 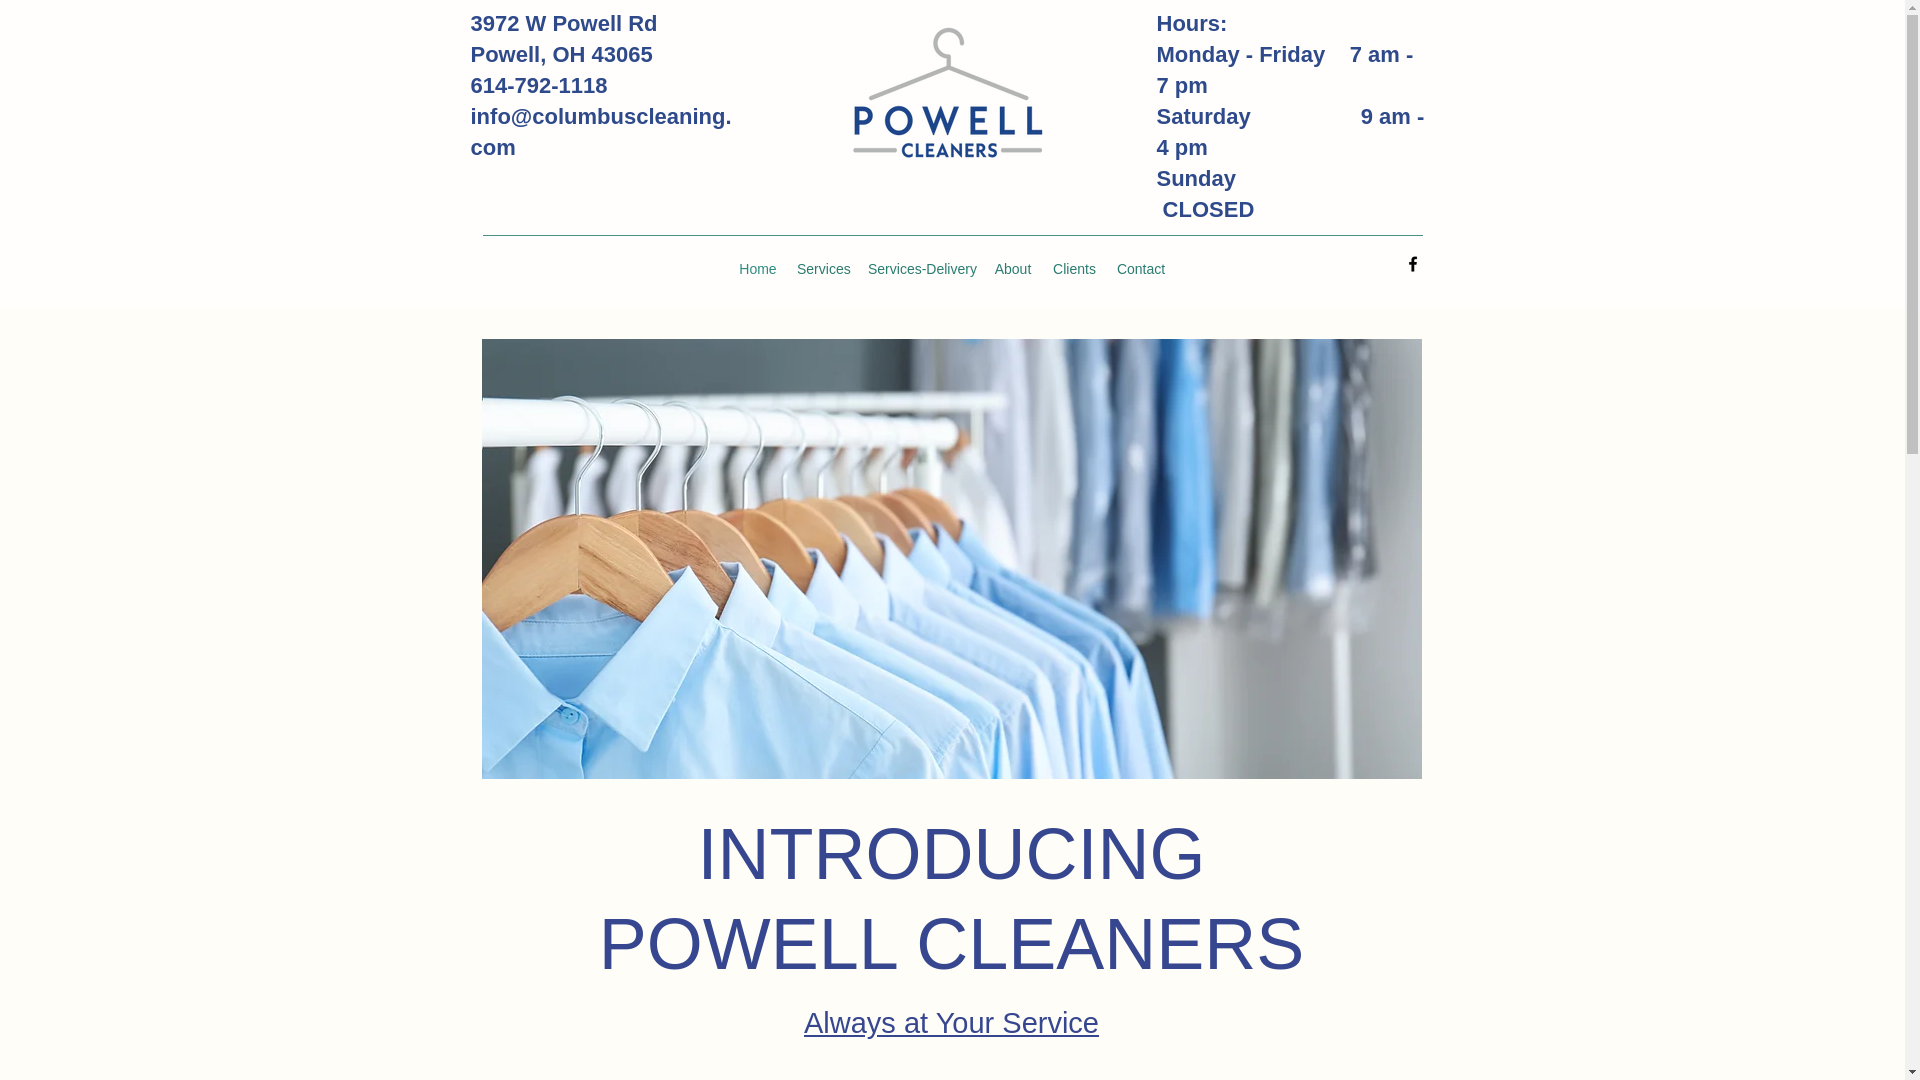 What do you see at coordinates (1140, 268) in the screenshot?
I see `Contact` at bounding box center [1140, 268].